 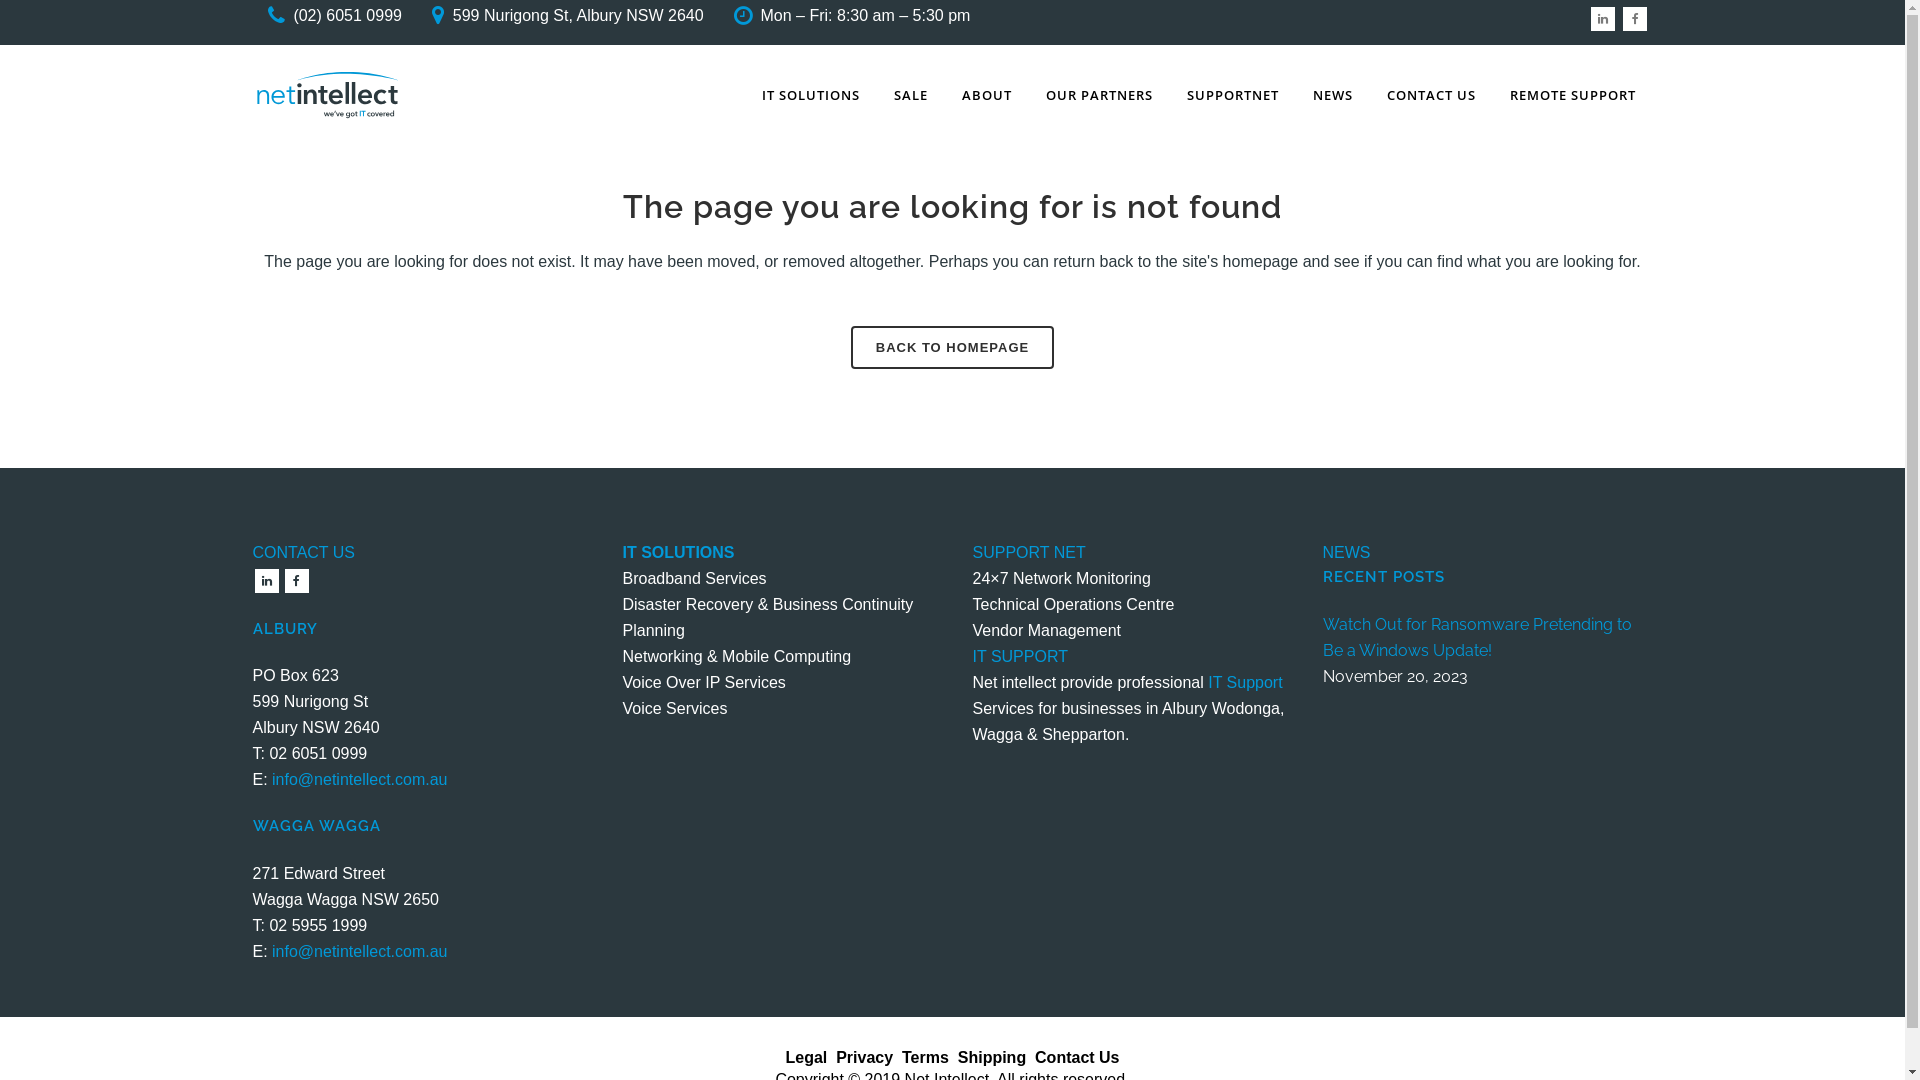 What do you see at coordinates (952, 348) in the screenshot?
I see `BACK TO HOMEPAGE` at bounding box center [952, 348].